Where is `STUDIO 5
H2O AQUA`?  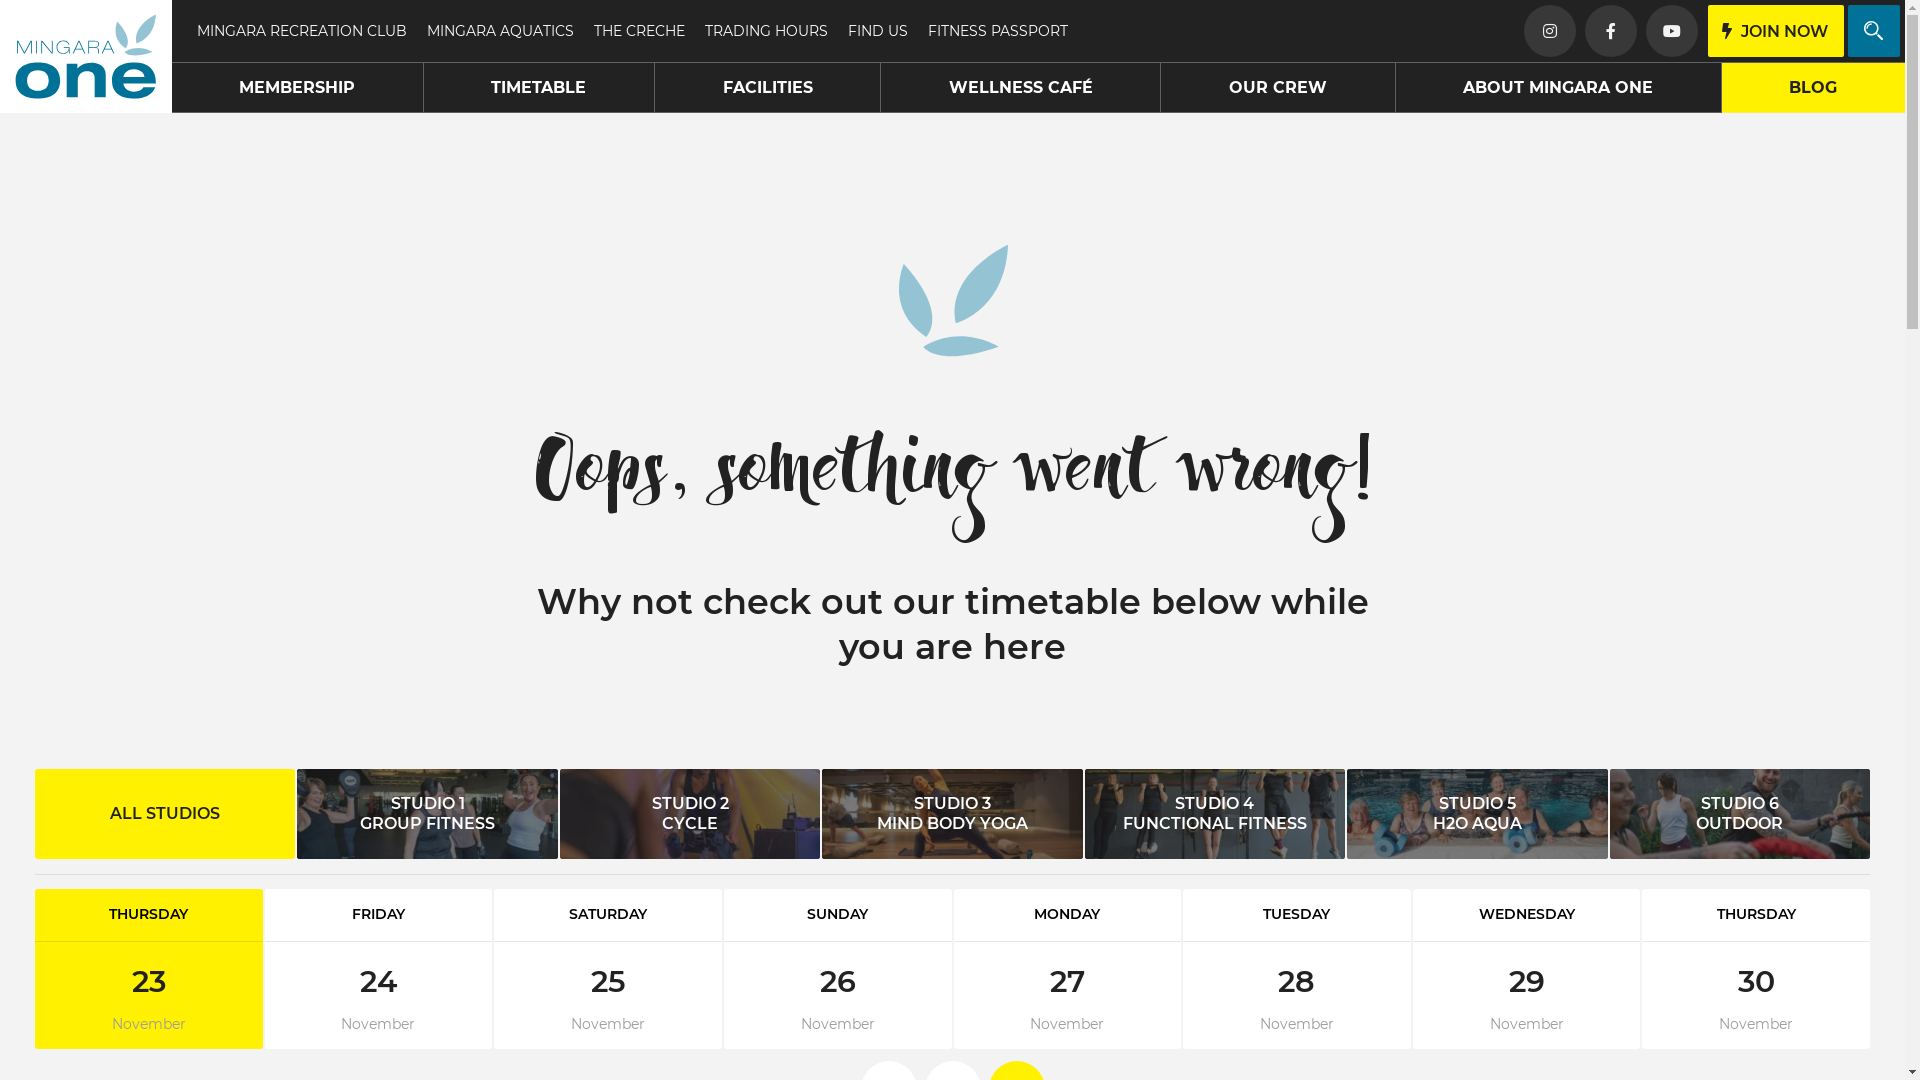
STUDIO 5
H2O AQUA is located at coordinates (1477, 814).